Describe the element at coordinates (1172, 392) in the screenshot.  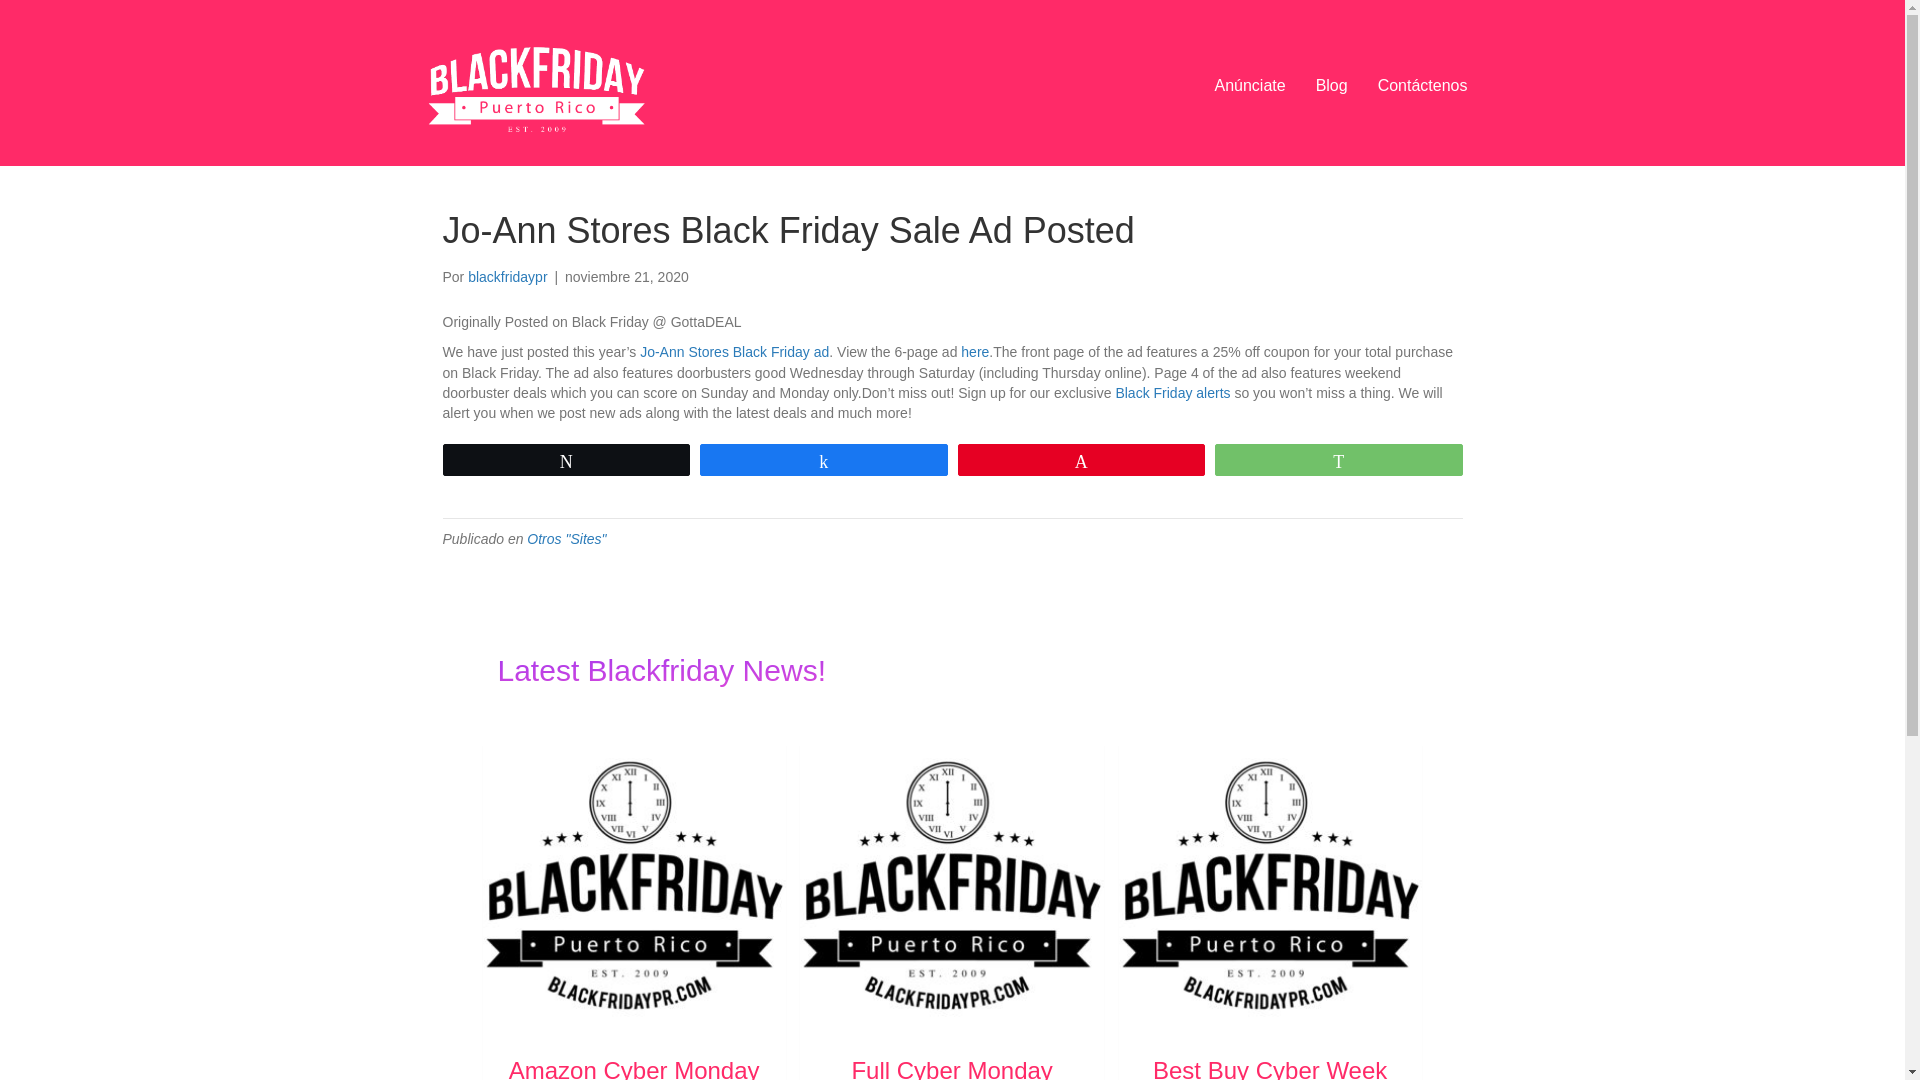
I see `Black Friday alerts` at that location.